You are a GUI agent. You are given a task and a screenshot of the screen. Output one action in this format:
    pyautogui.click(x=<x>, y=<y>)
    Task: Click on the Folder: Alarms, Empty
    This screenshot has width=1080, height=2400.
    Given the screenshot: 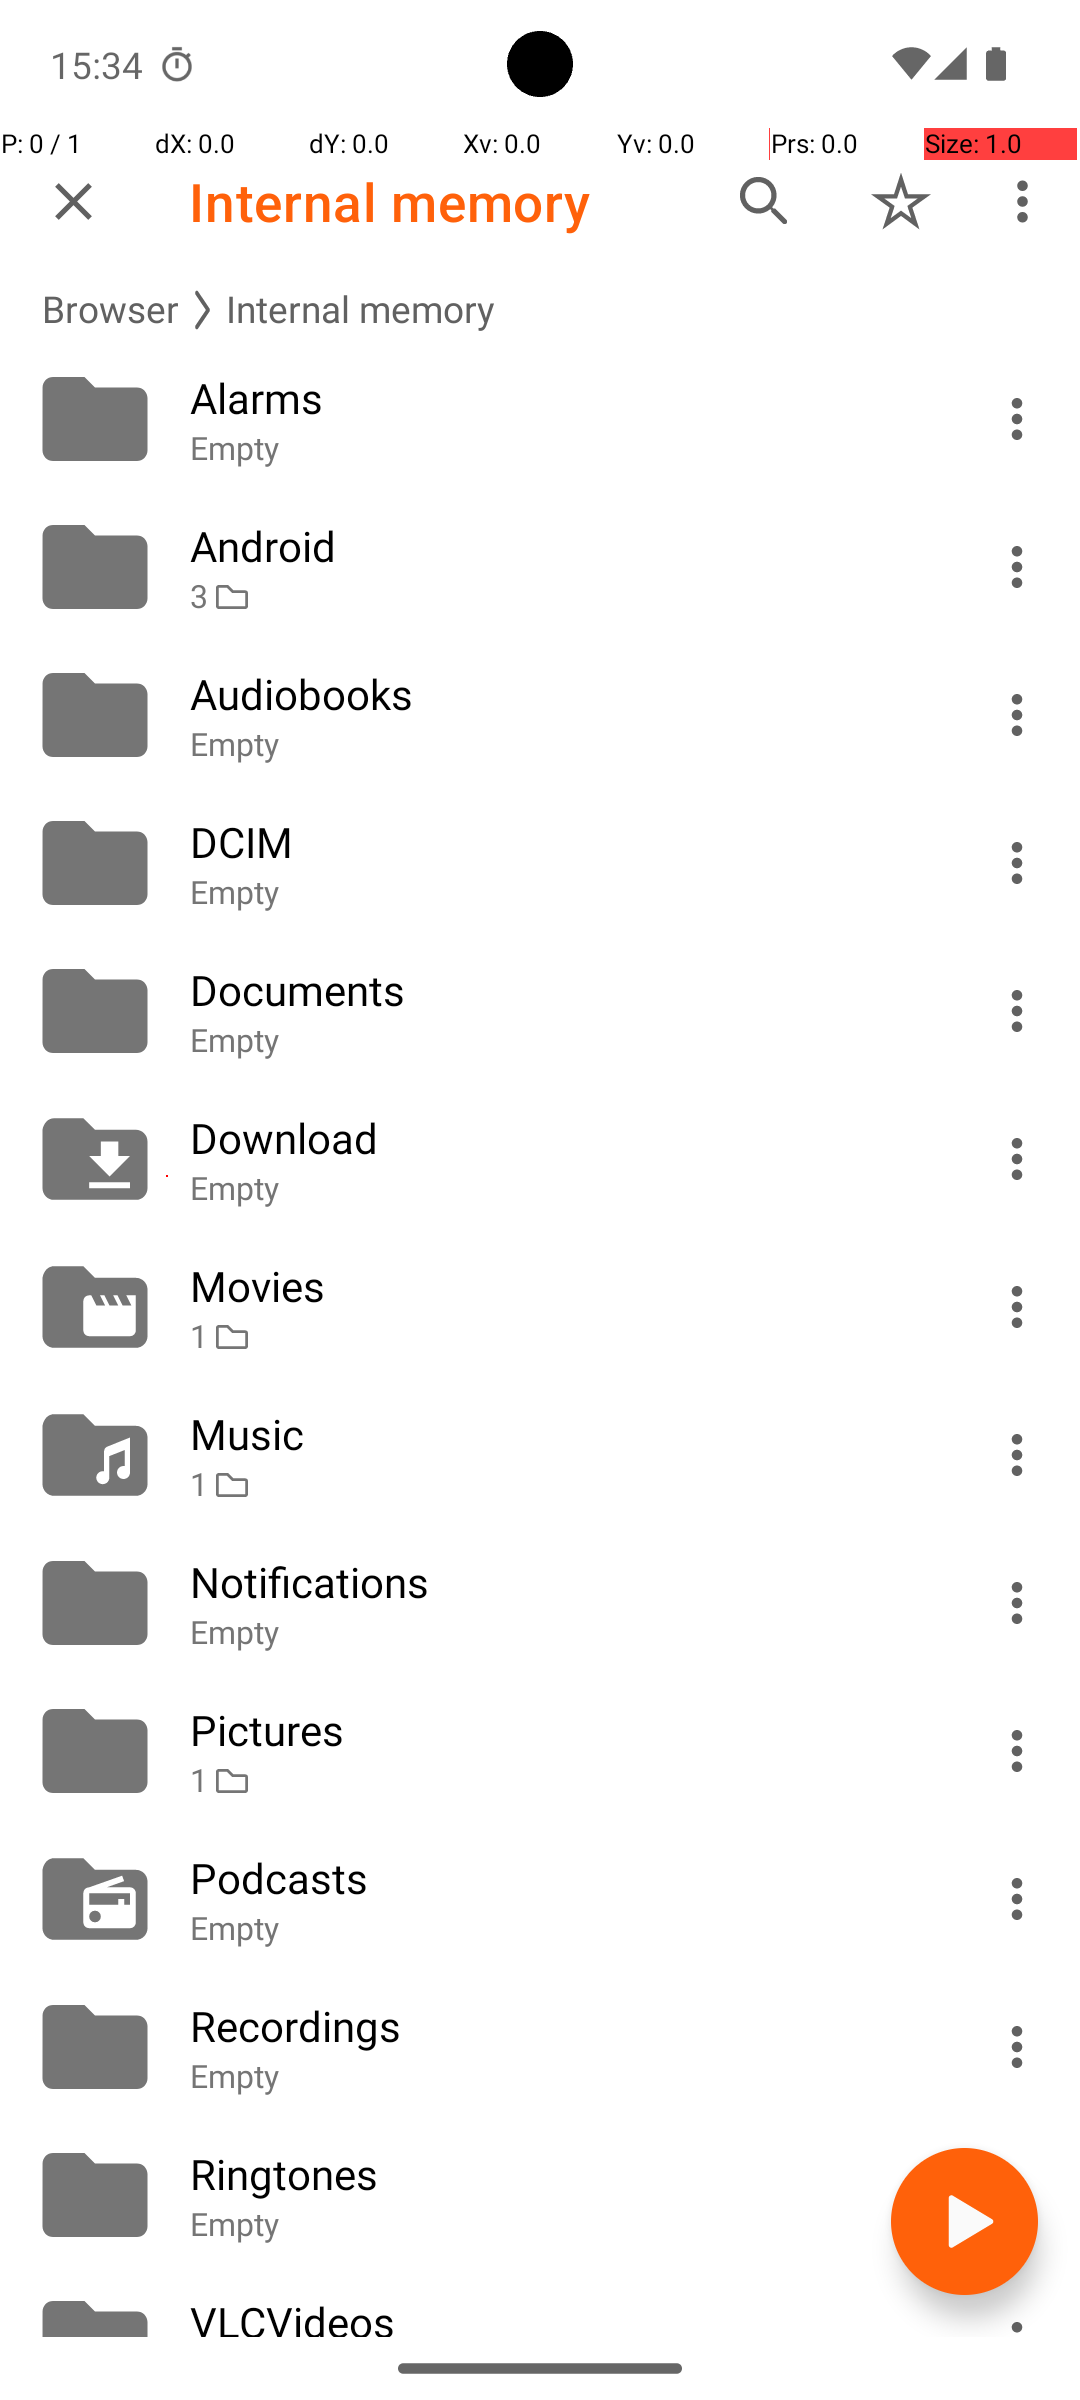 What is the action you would take?
    pyautogui.click(x=540, y=419)
    